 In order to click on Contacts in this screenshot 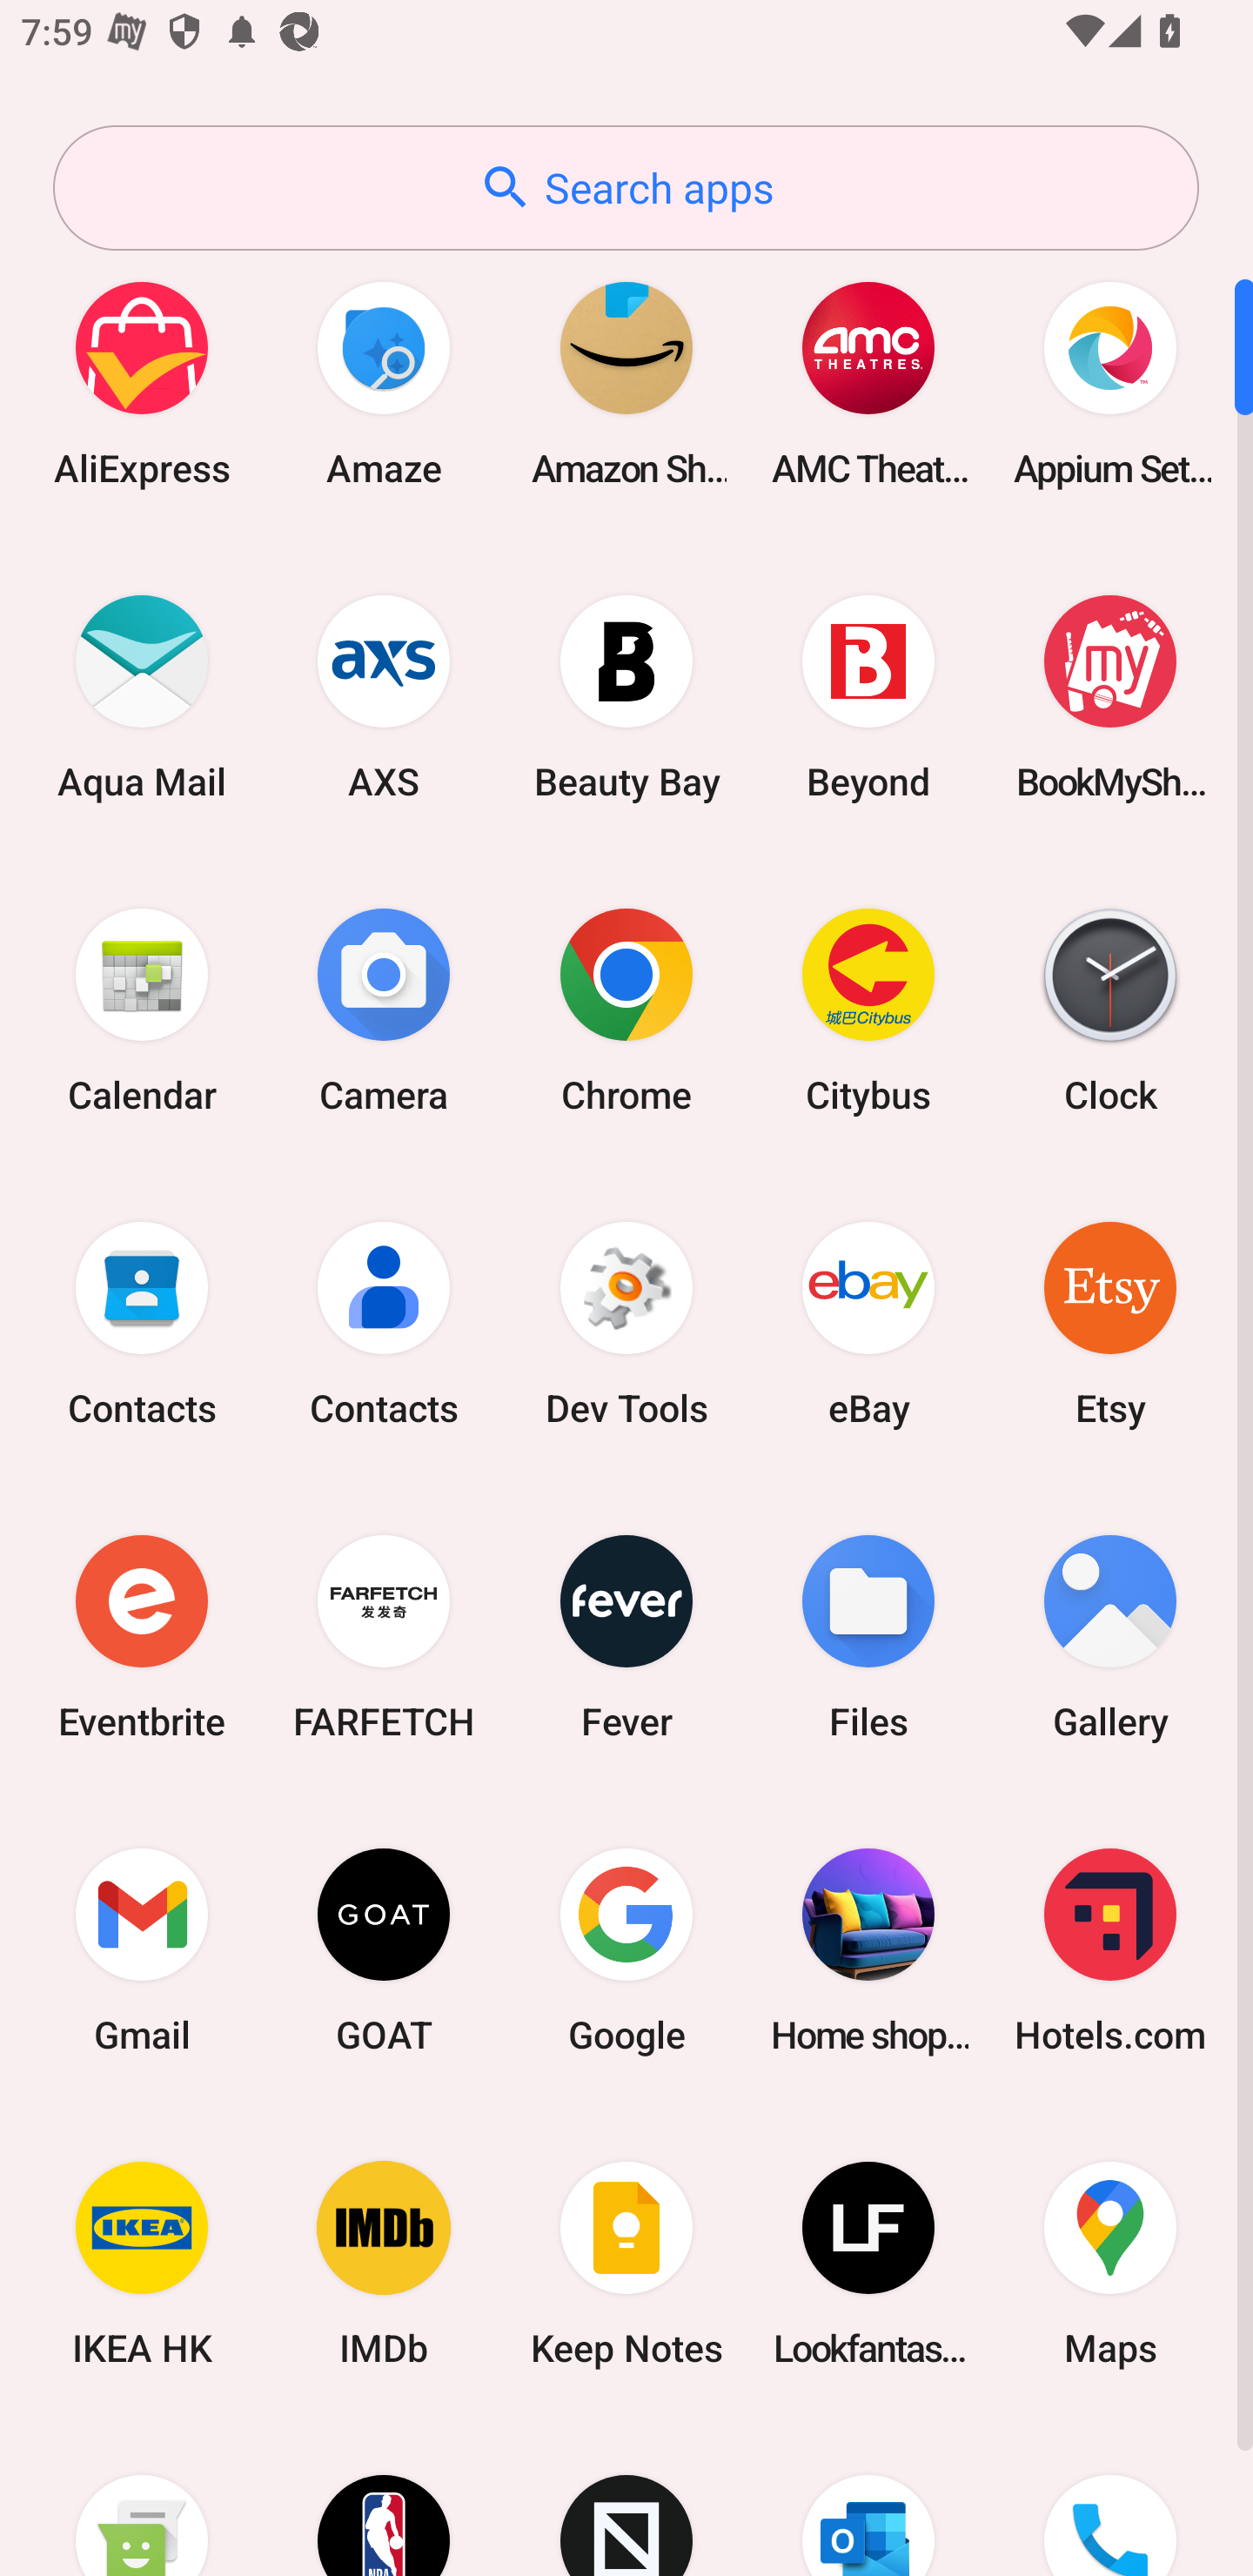, I will do `click(142, 1323)`.